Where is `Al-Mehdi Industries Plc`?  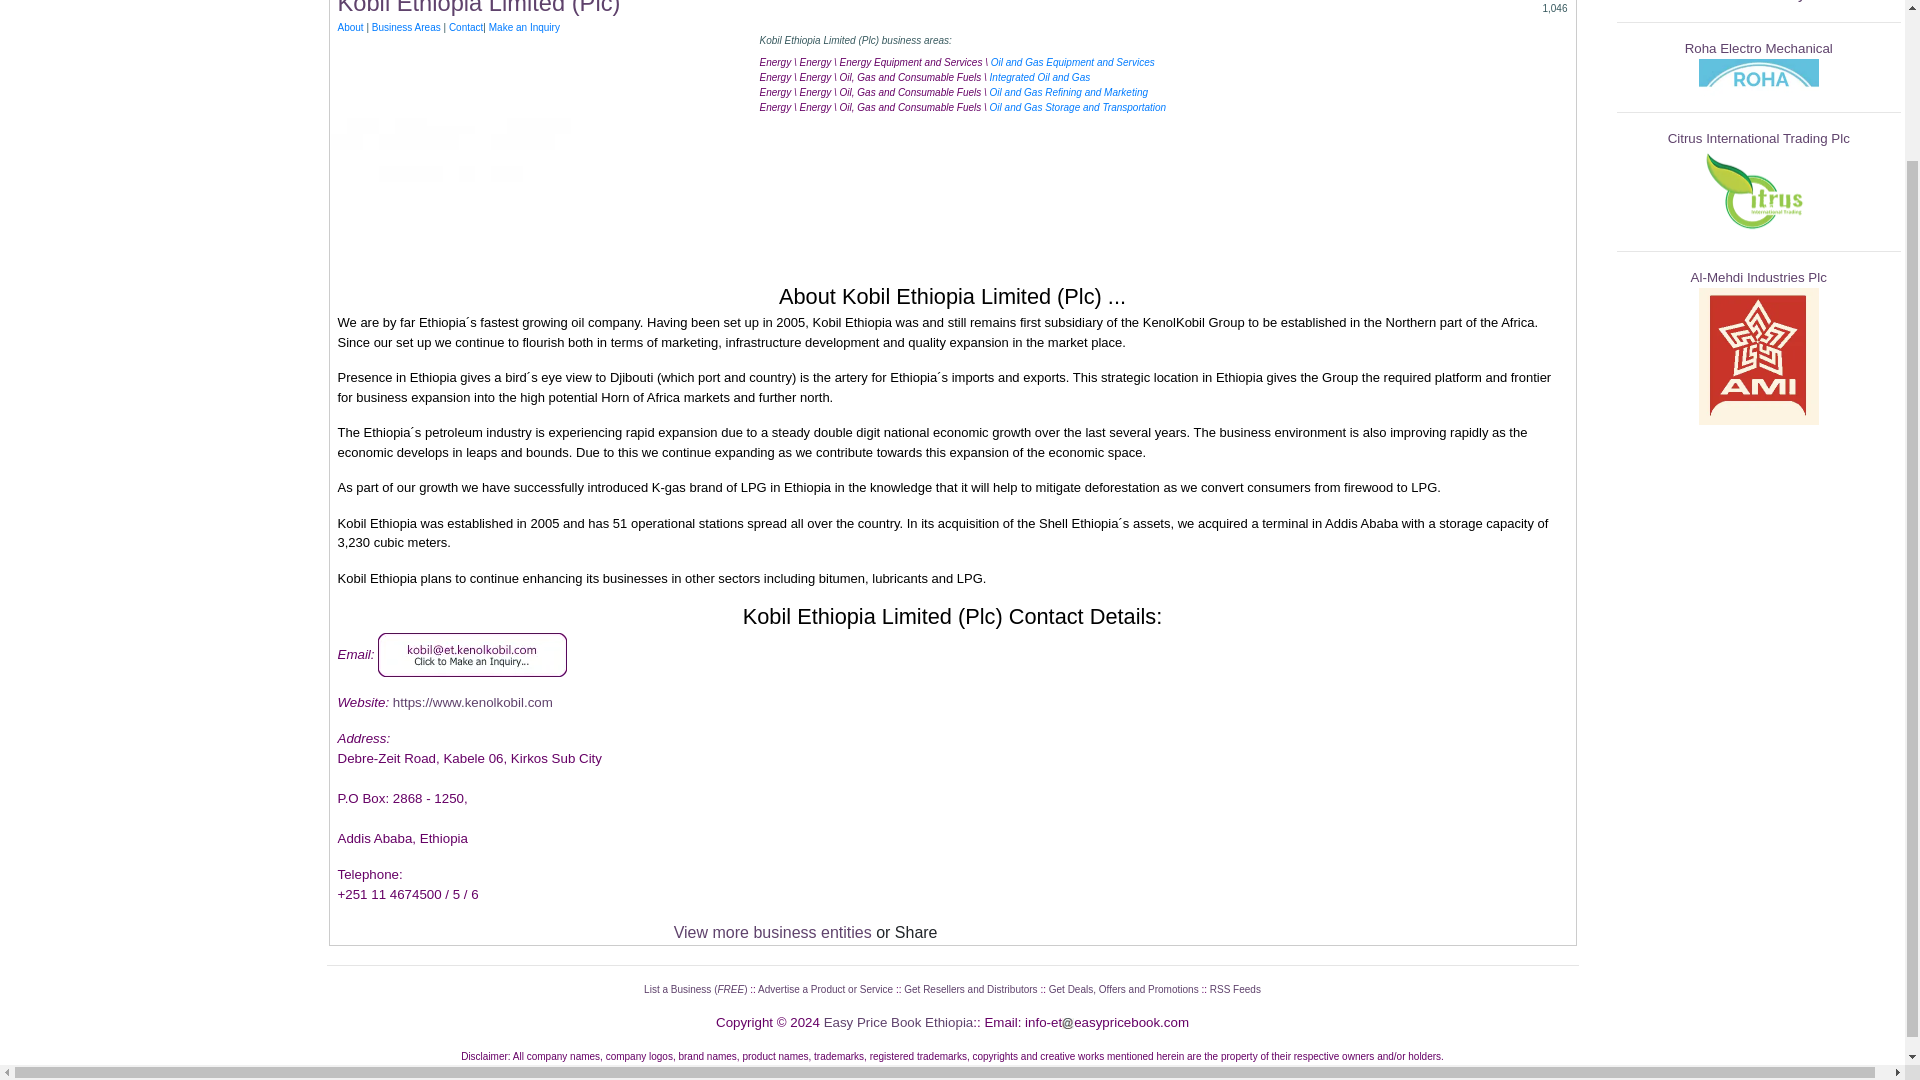 Al-Mehdi Industries Plc is located at coordinates (1759, 278).